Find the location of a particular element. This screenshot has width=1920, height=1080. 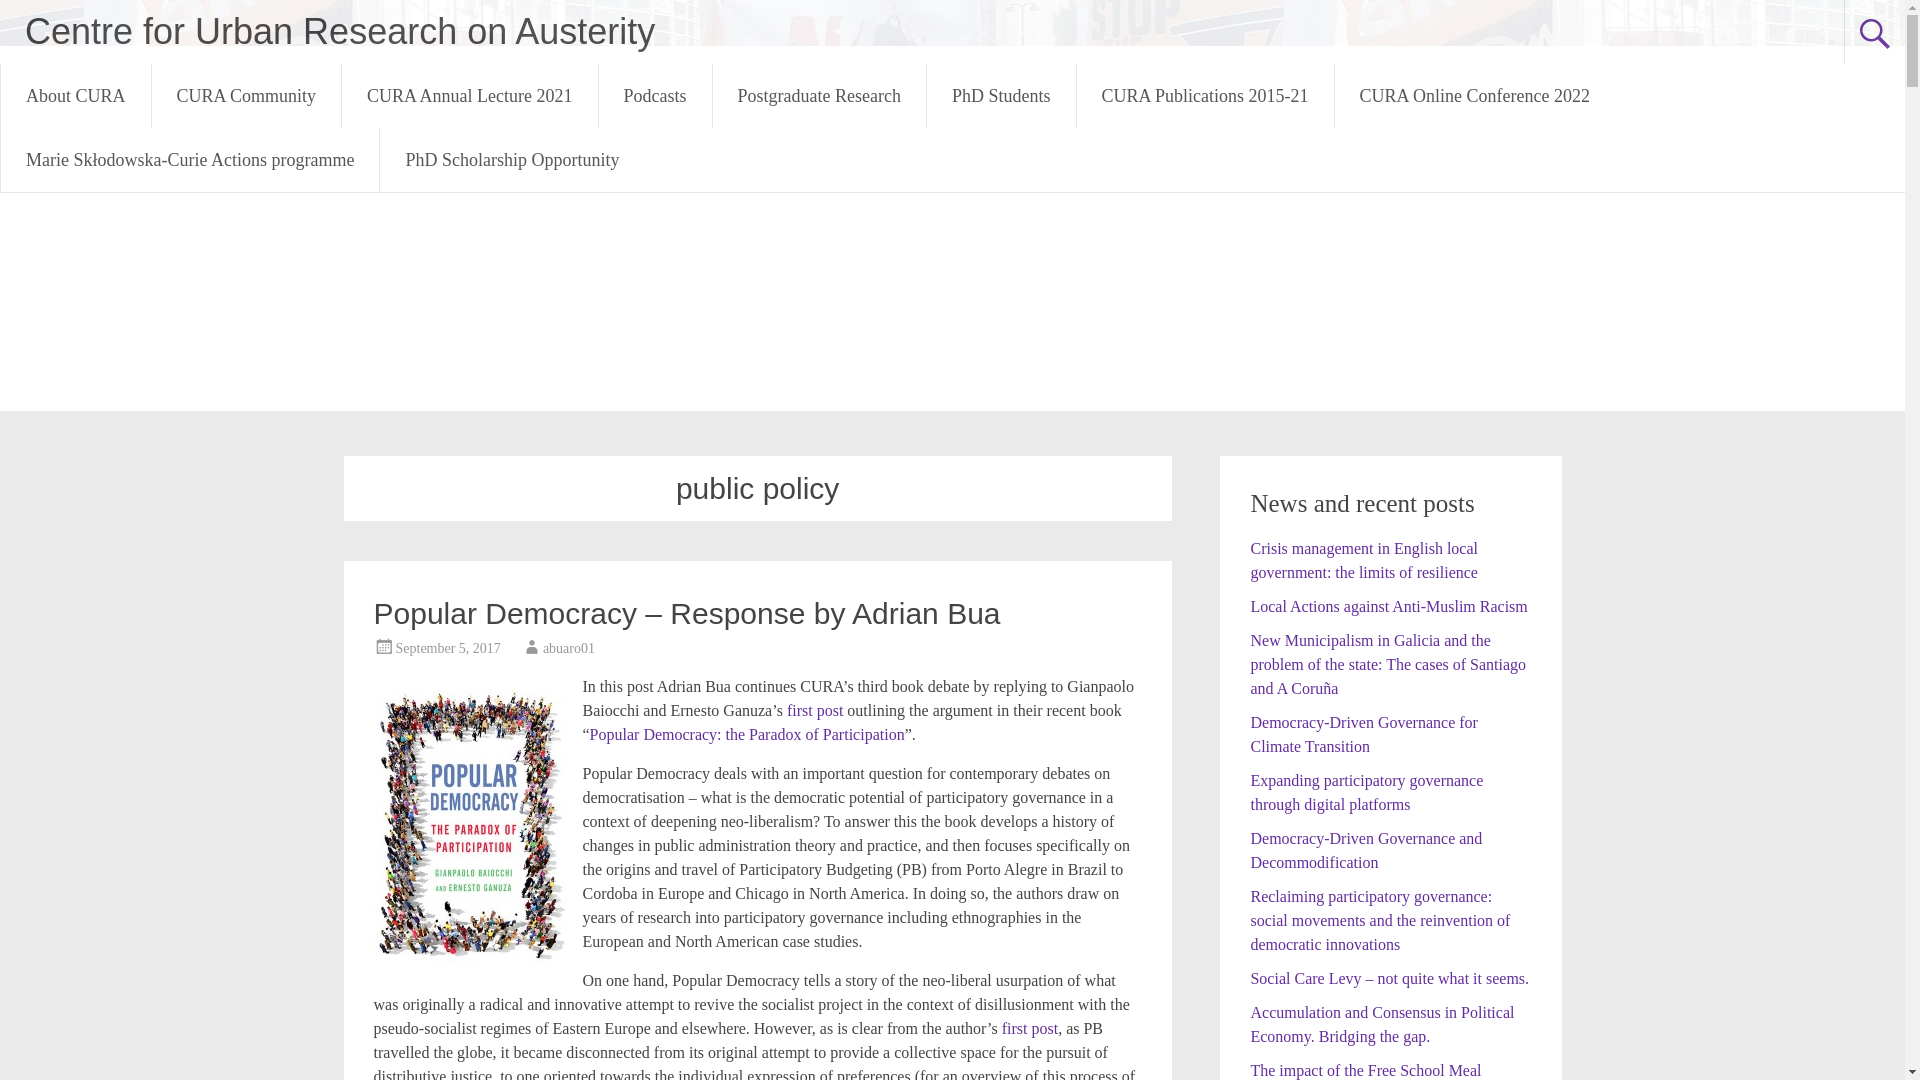

Popular Democracy: the Paradox of Participation is located at coordinates (746, 734).